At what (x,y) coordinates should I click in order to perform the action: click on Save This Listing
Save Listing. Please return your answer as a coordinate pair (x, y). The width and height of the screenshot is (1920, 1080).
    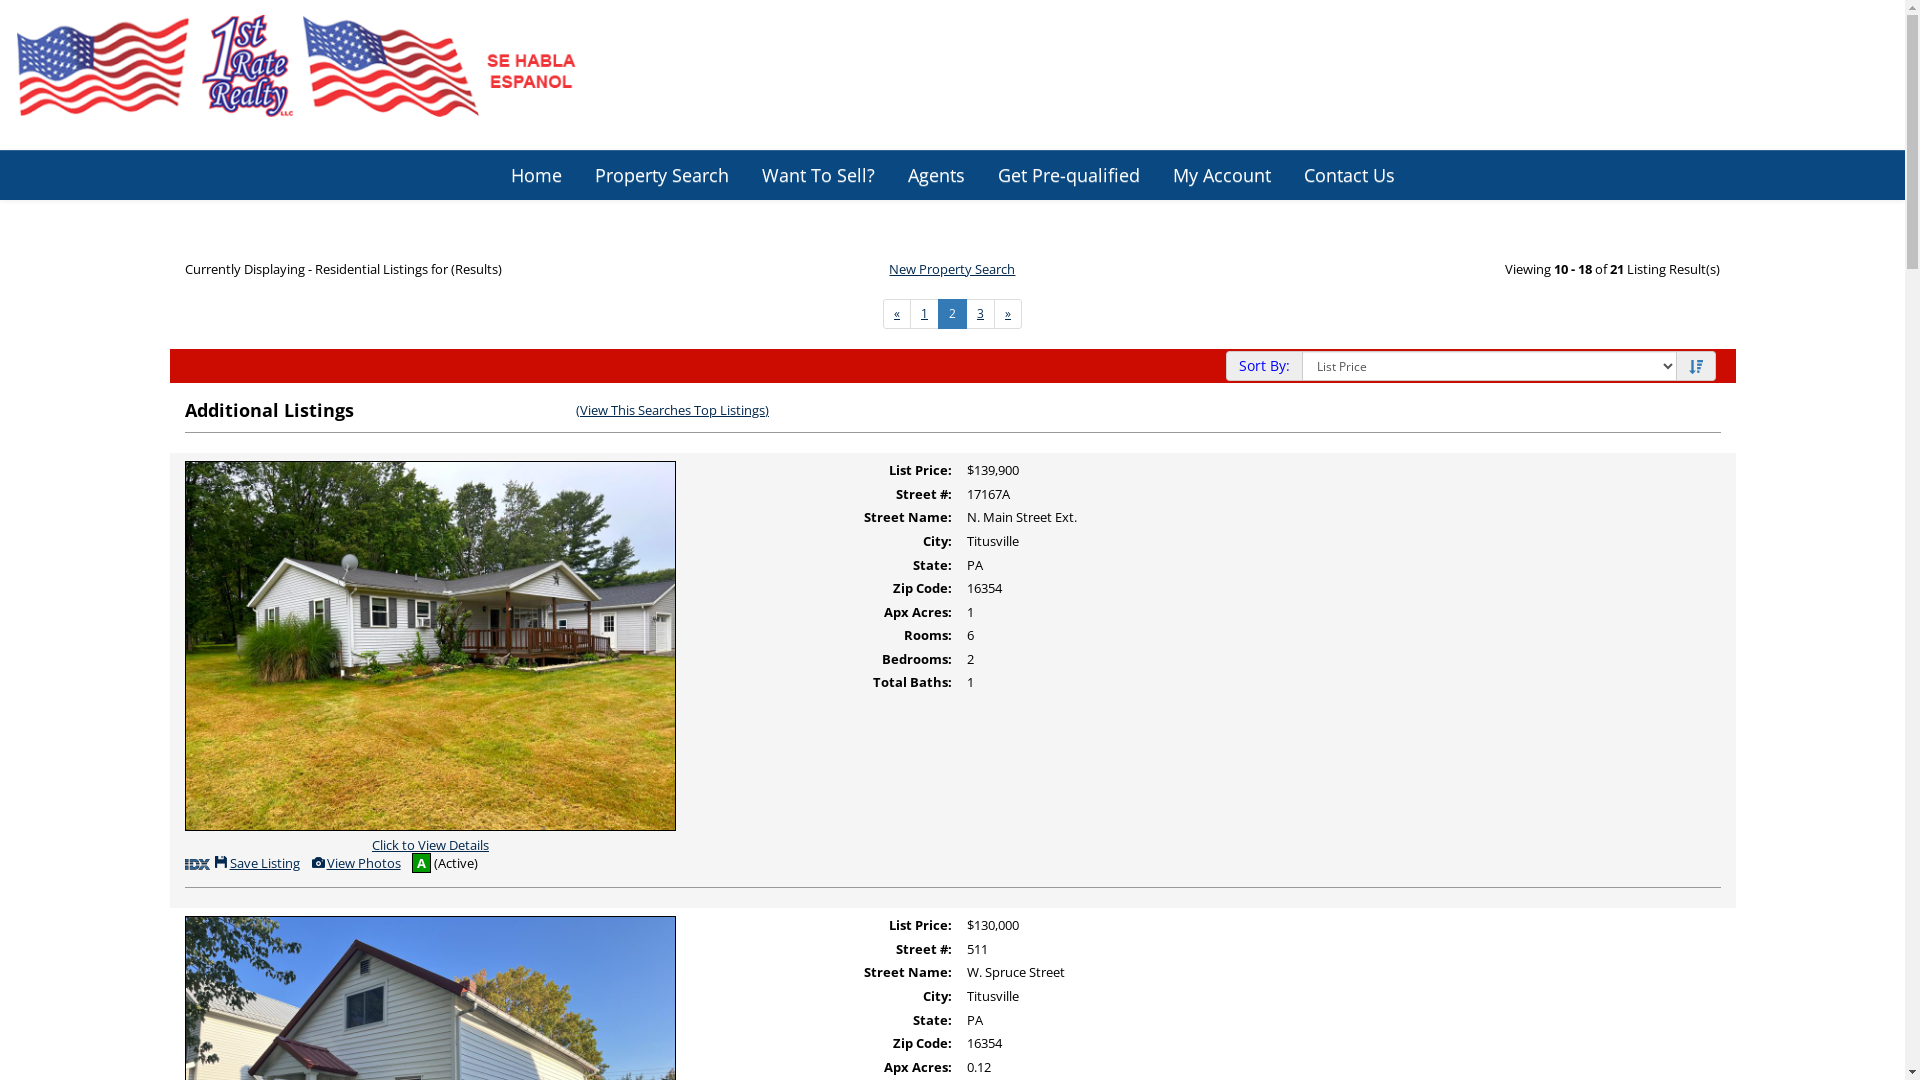
    Looking at the image, I should click on (257, 863).